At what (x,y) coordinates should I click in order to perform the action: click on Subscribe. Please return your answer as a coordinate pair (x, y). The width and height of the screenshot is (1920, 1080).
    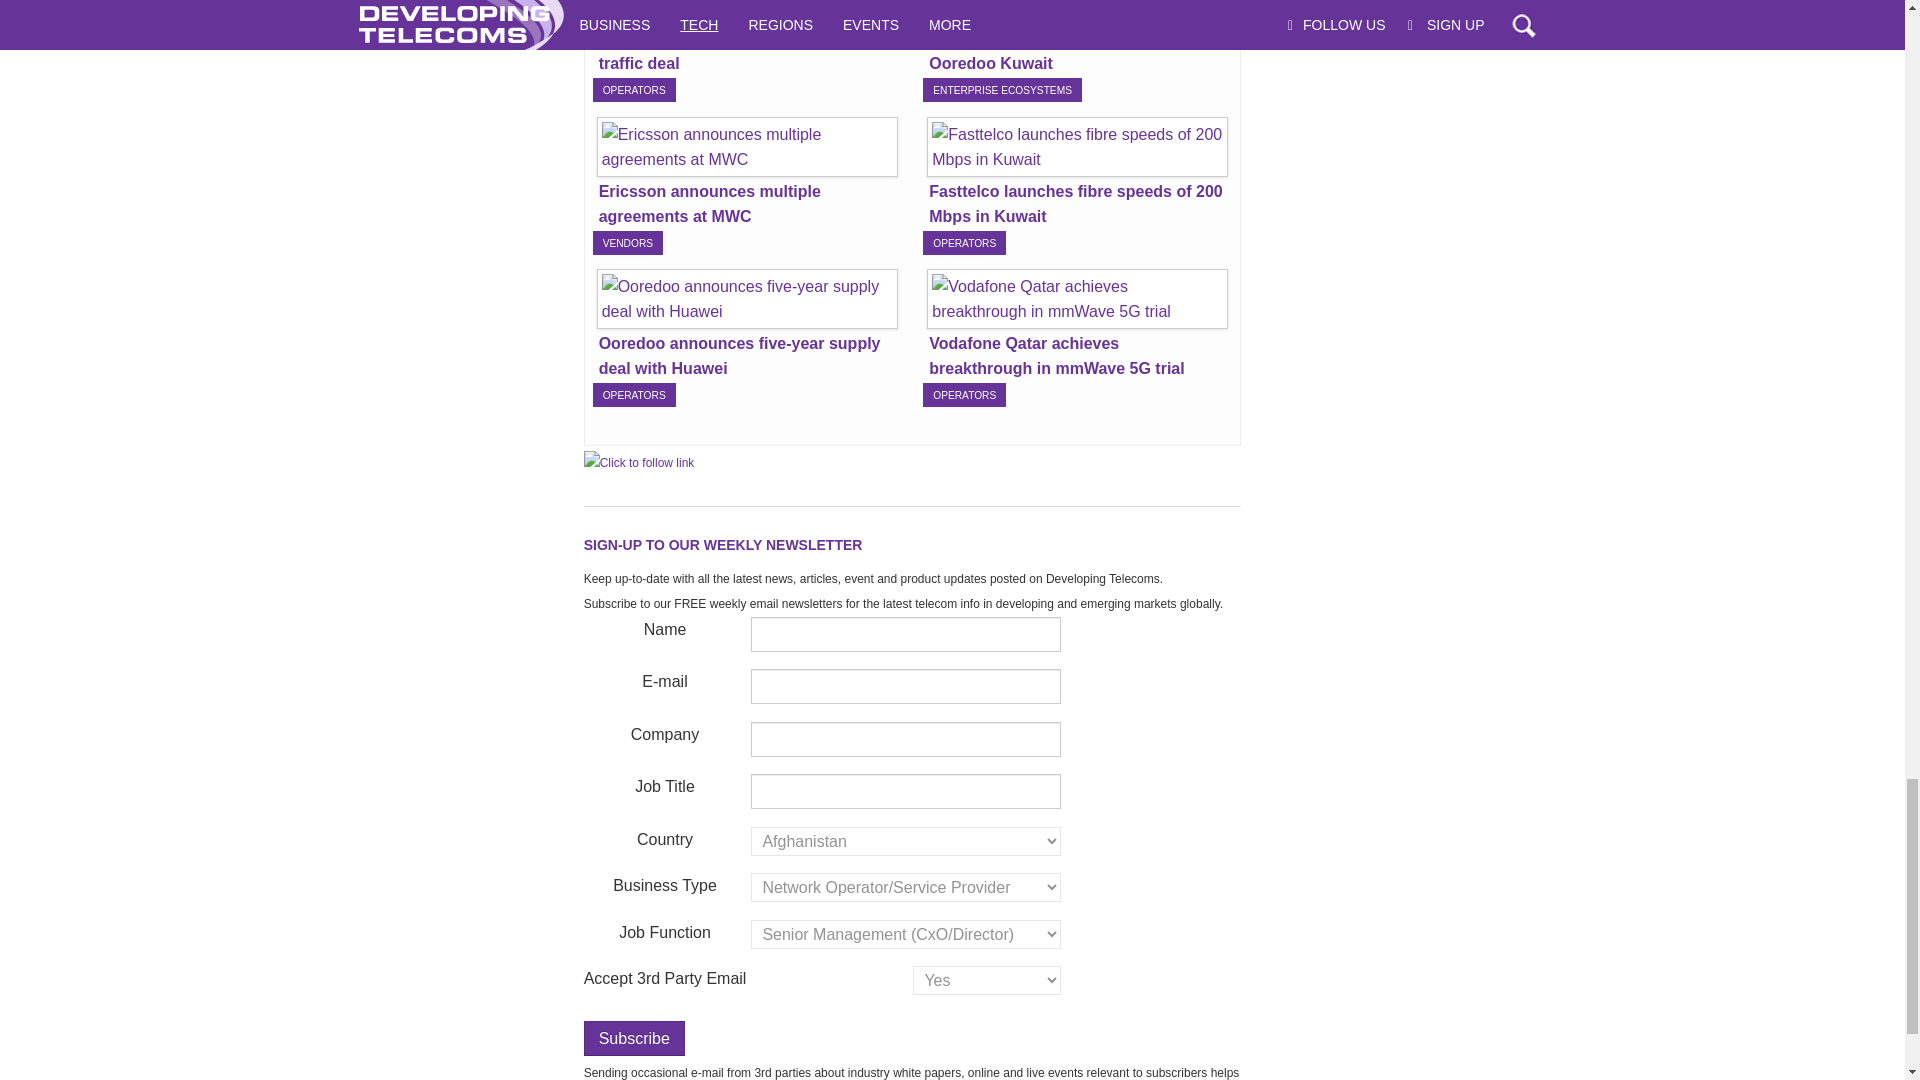
    Looking at the image, I should click on (634, 1038).